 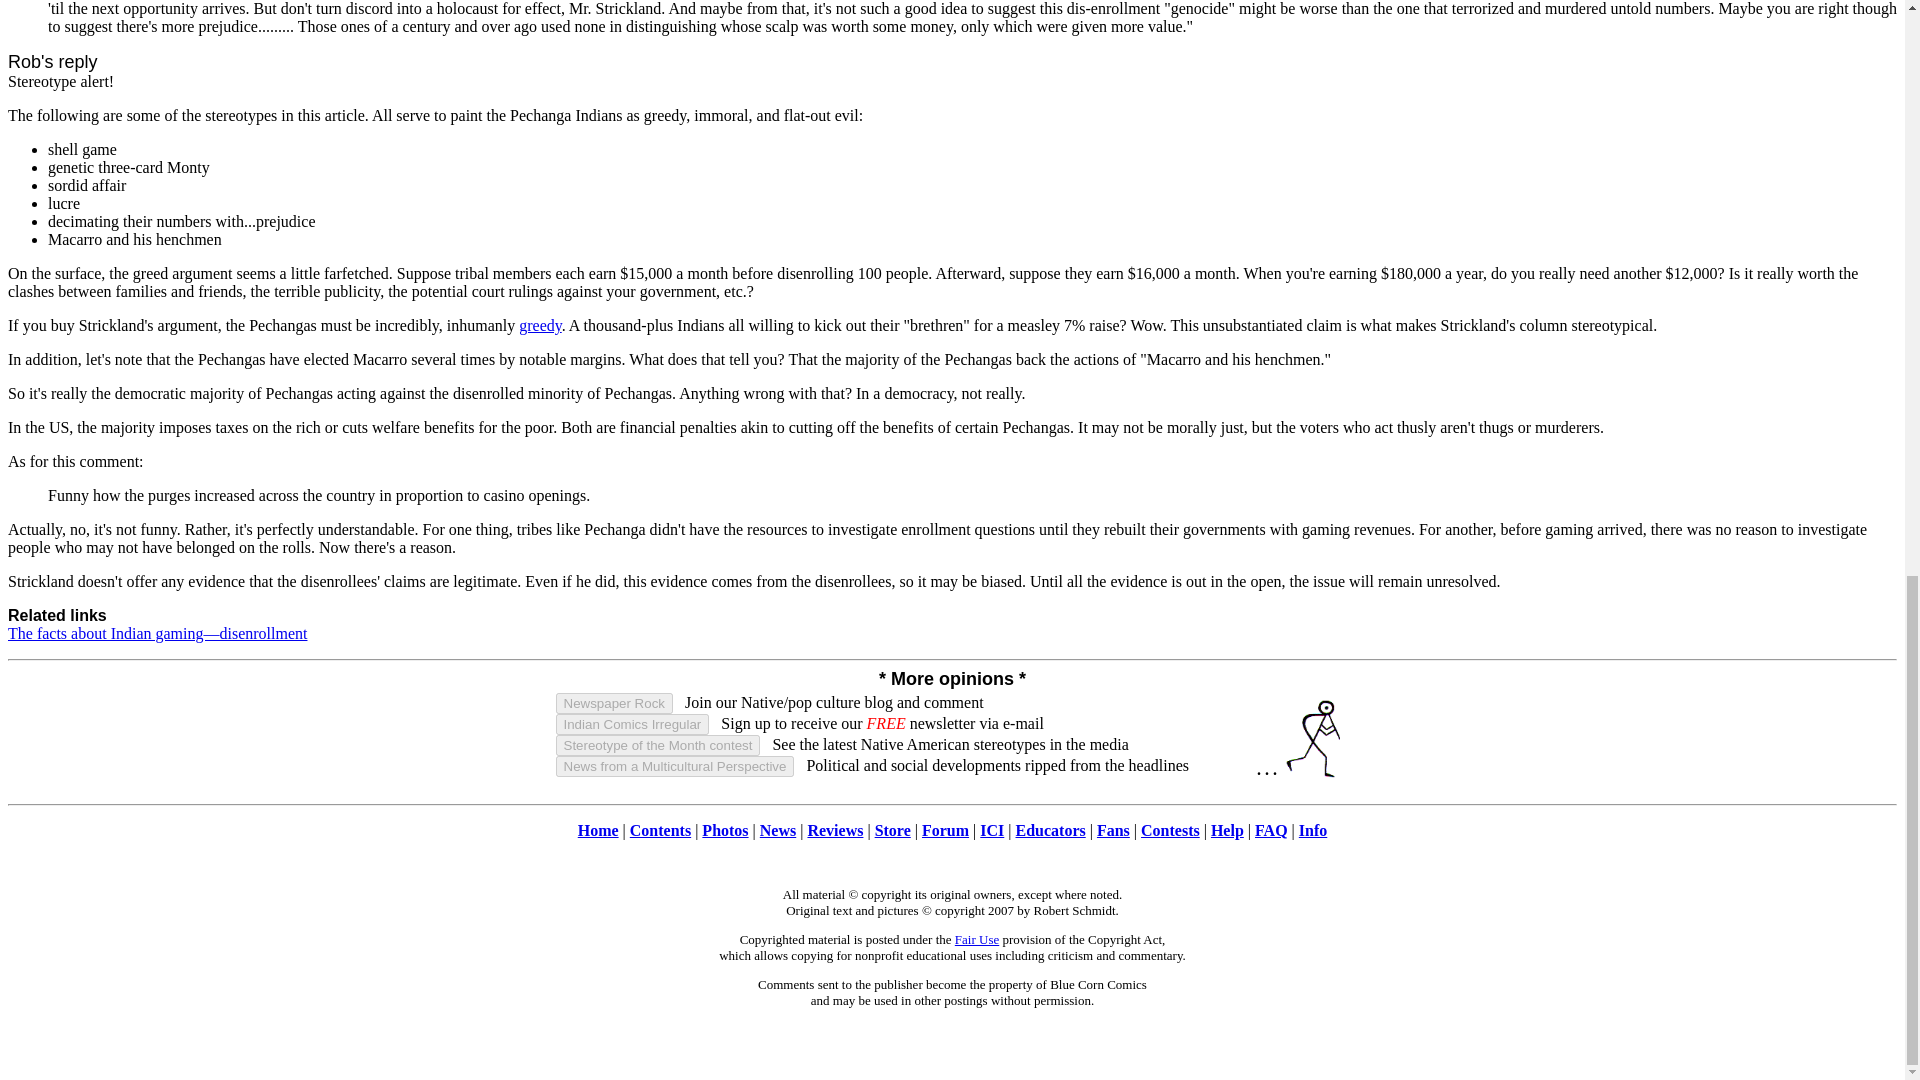 I want to click on FAQ, so click(x=1272, y=830).